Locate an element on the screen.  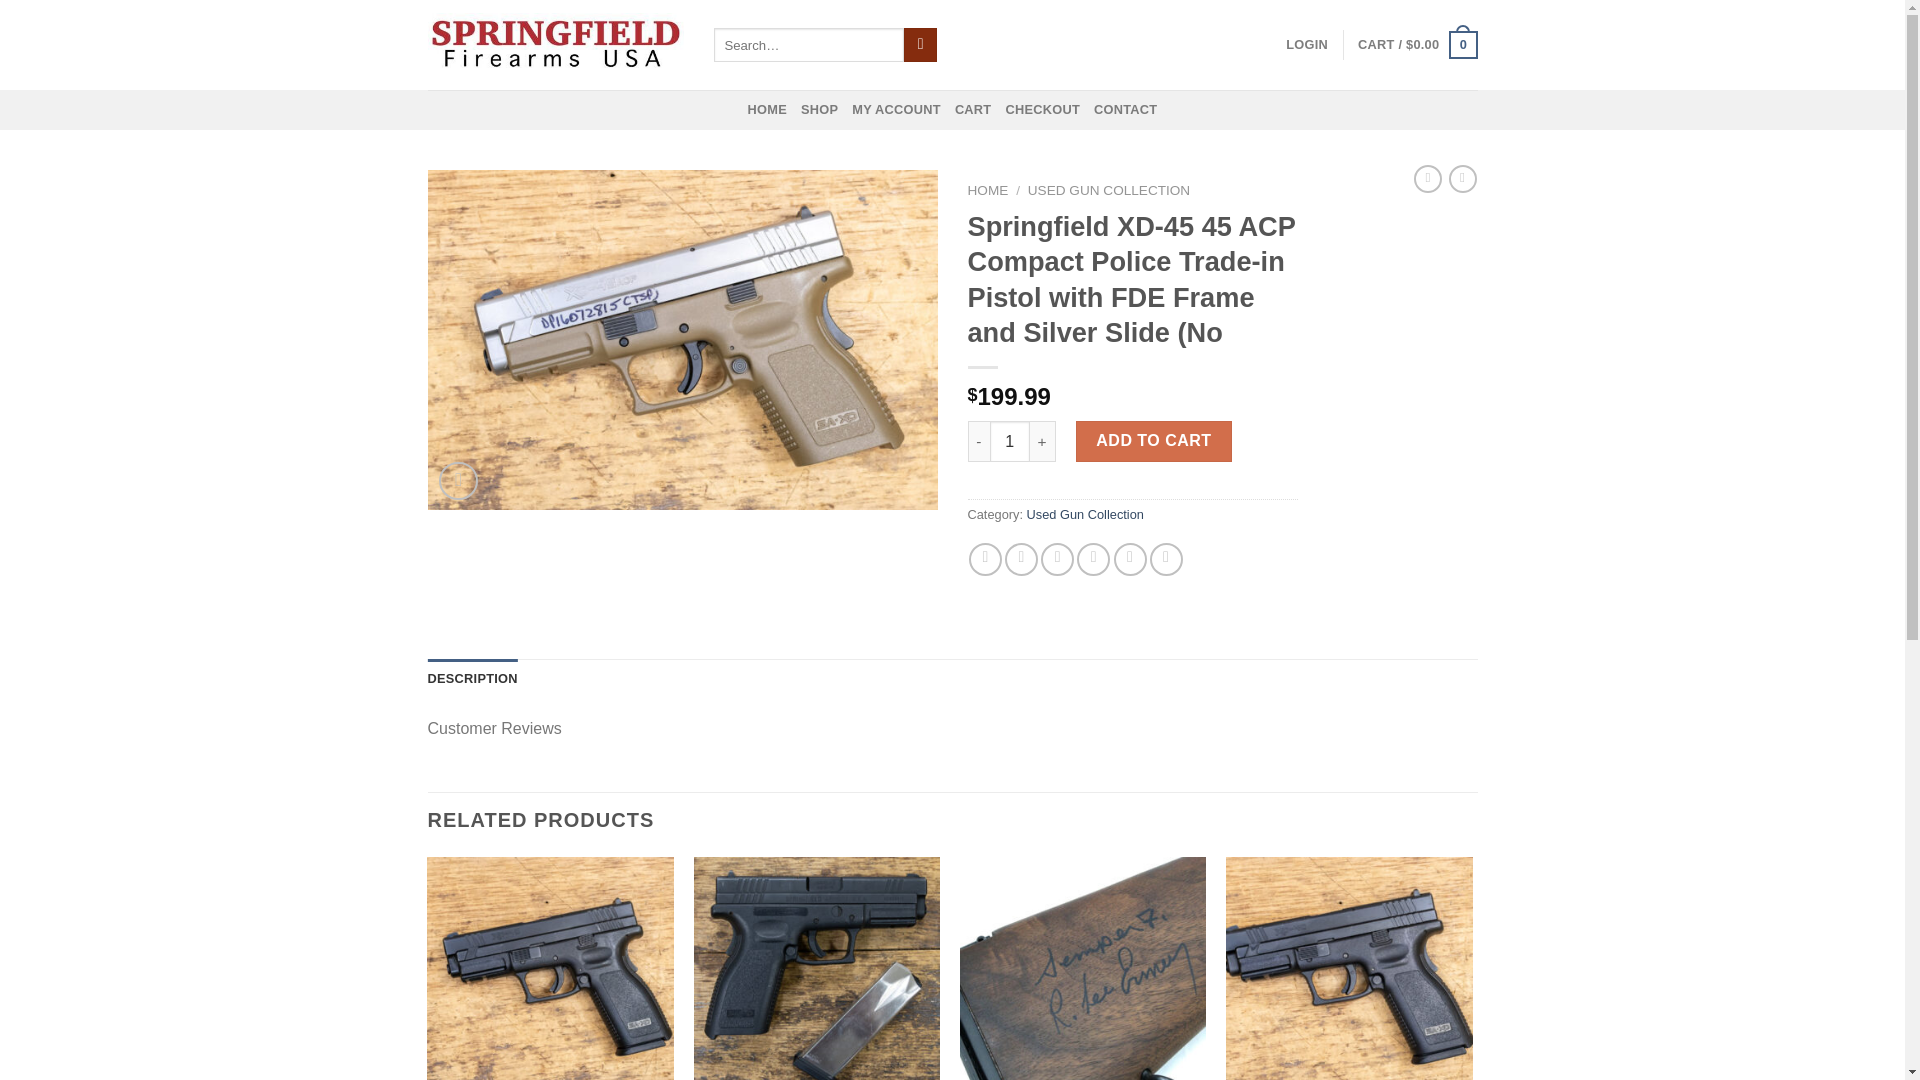
77945-DEFAULT-l is located at coordinates (683, 339).